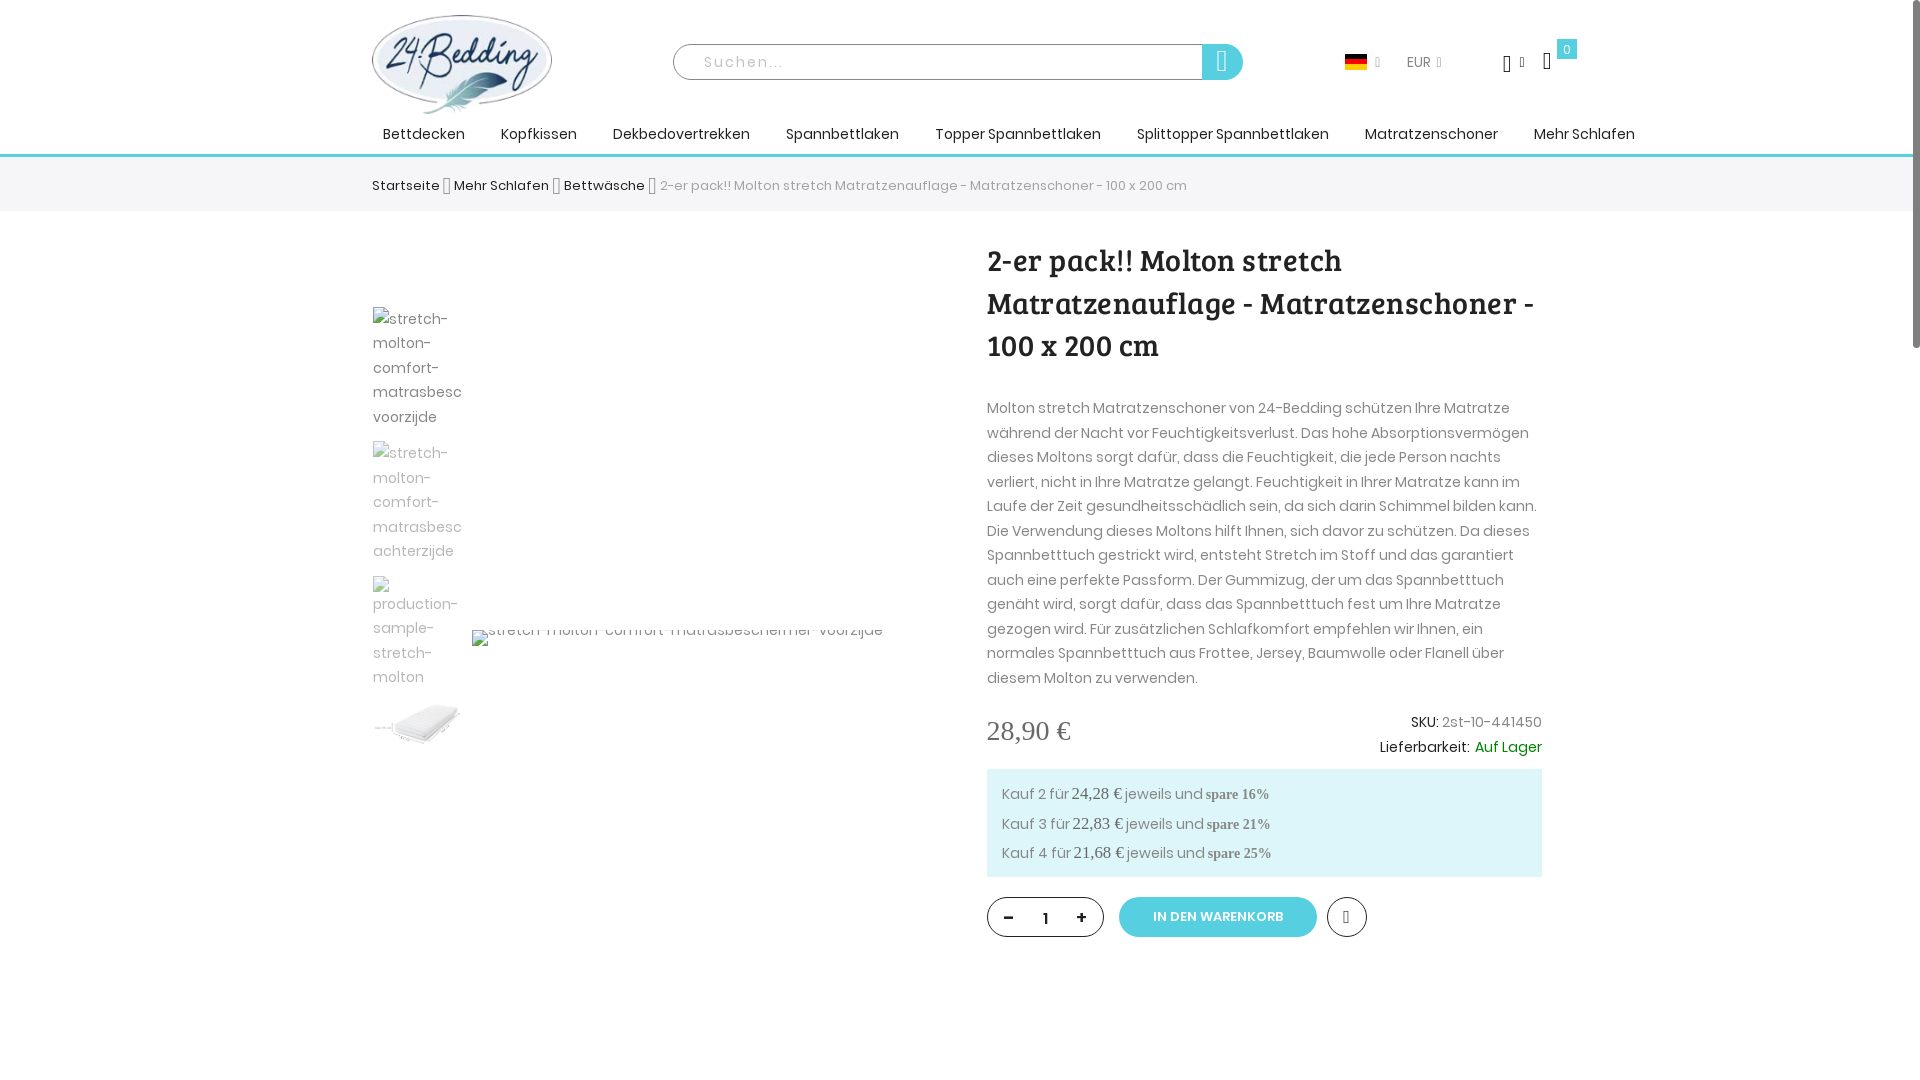 The image size is (1920, 1080). Describe the element at coordinates (1584, 134) in the screenshot. I see `Mehr Schlafen` at that location.